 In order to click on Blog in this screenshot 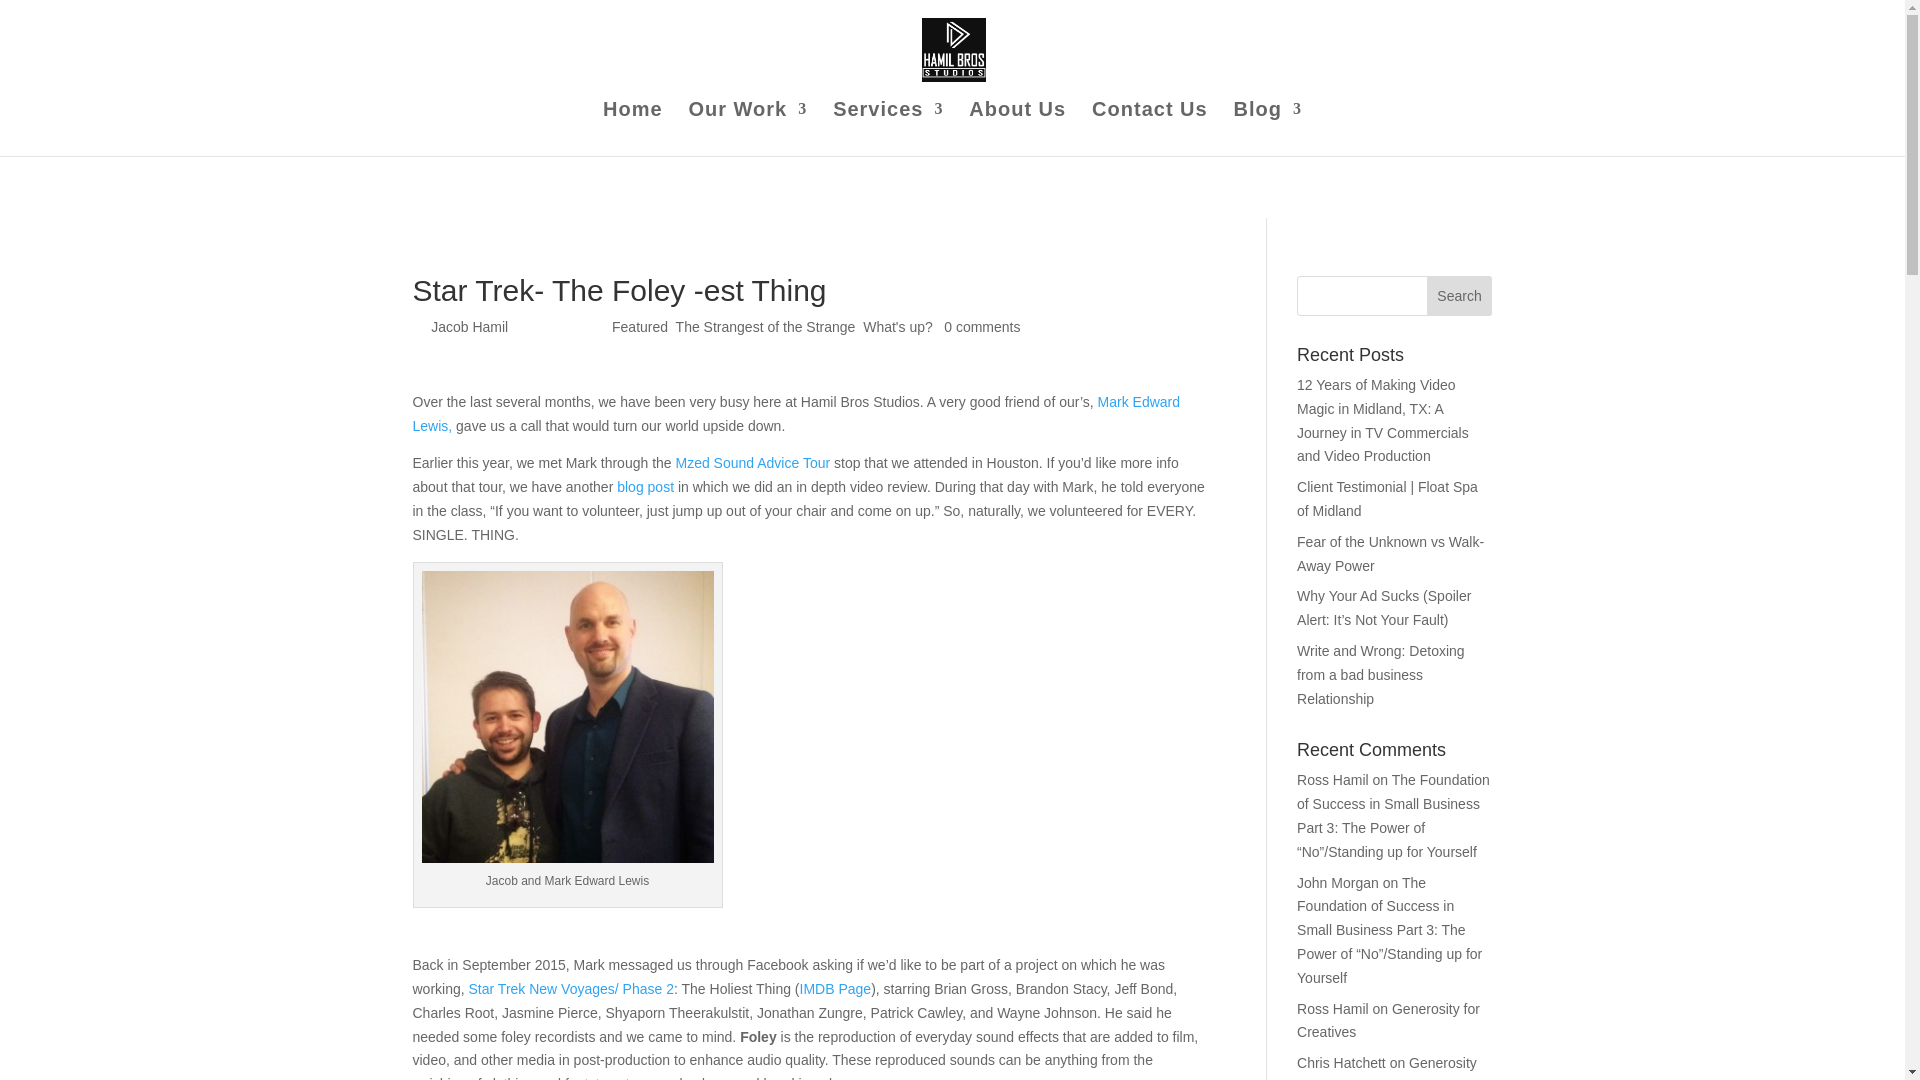, I will do `click(1268, 128)`.